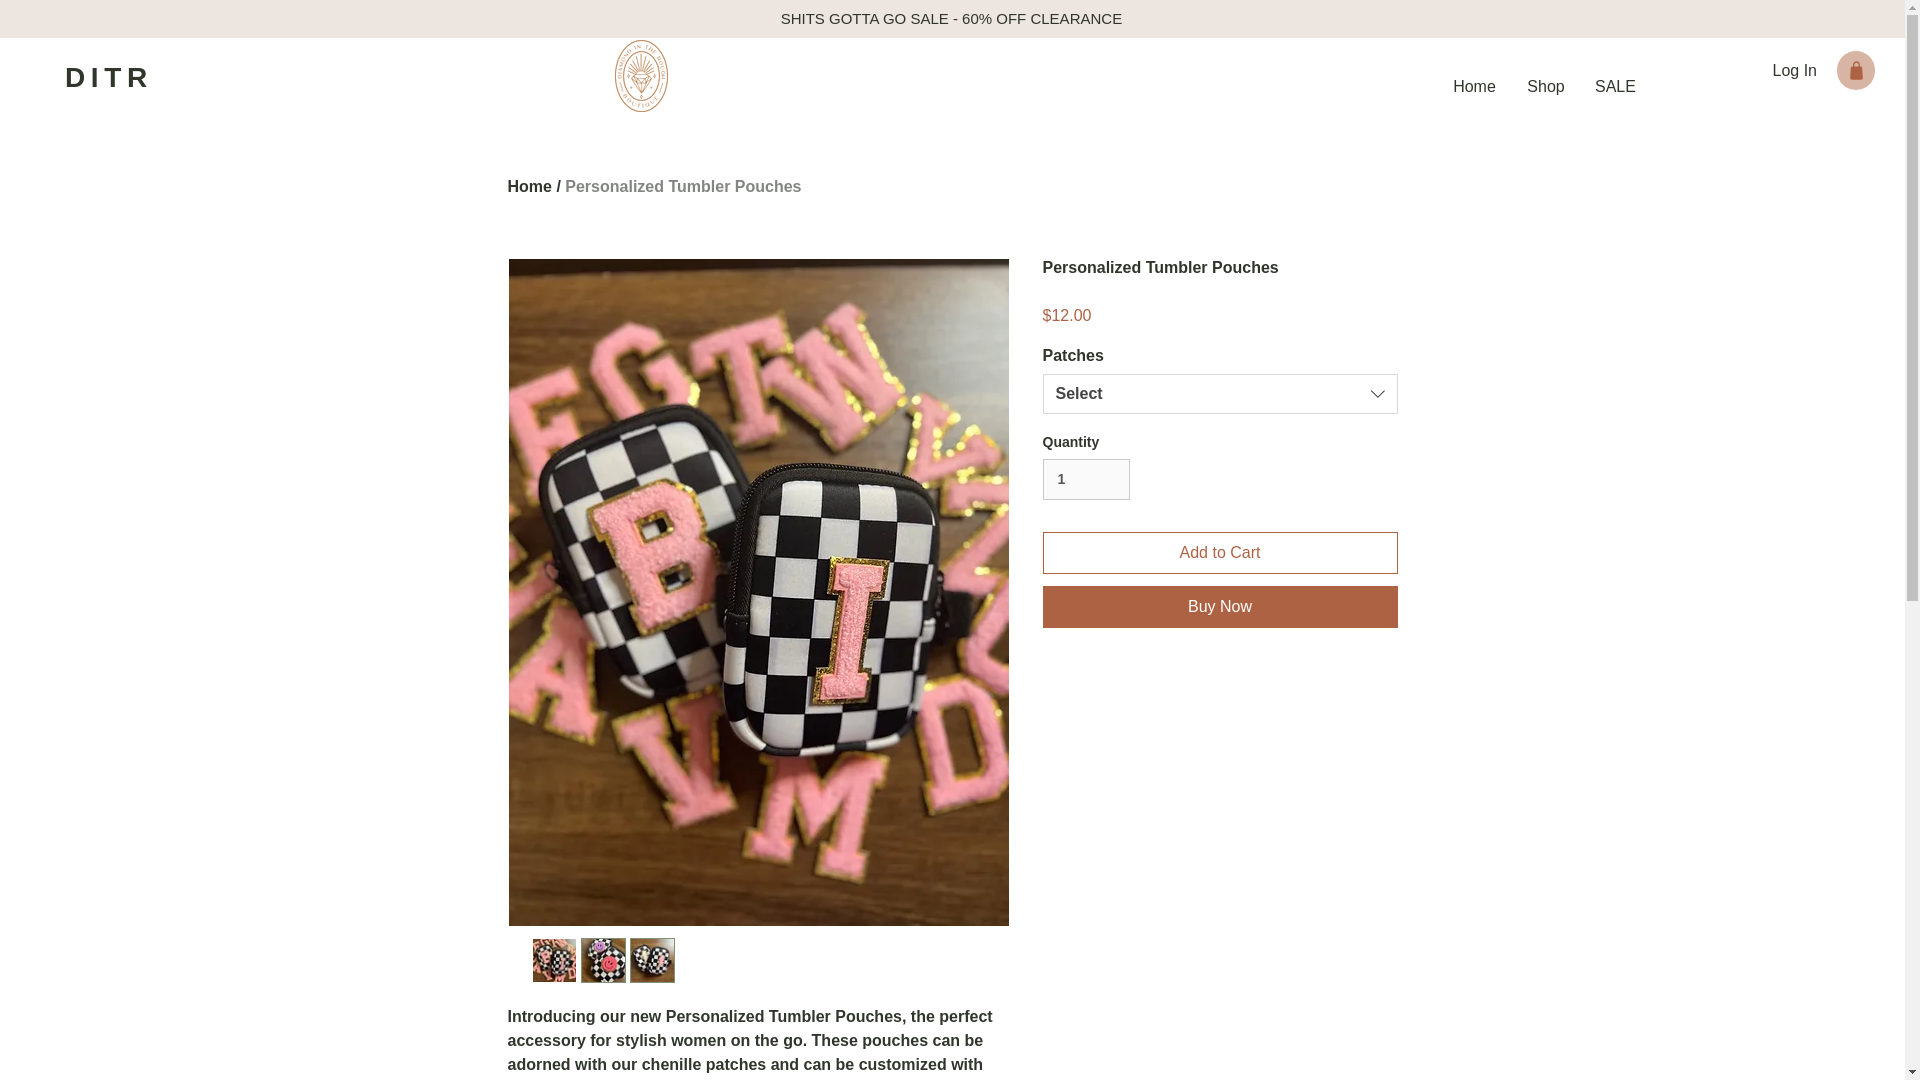  What do you see at coordinates (109, 76) in the screenshot?
I see `DITR` at bounding box center [109, 76].